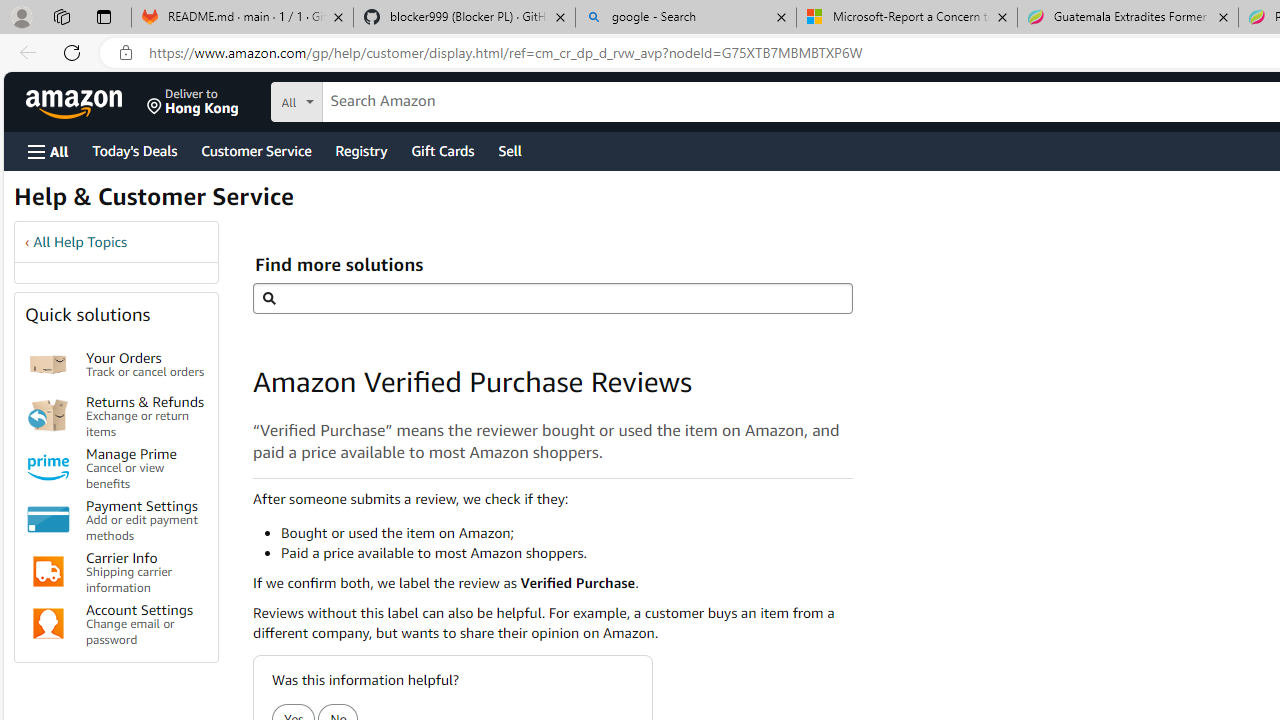 The width and height of the screenshot is (1280, 720). Describe the element at coordinates (76, 102) in the screenshot. I see `Amazon` at that location.